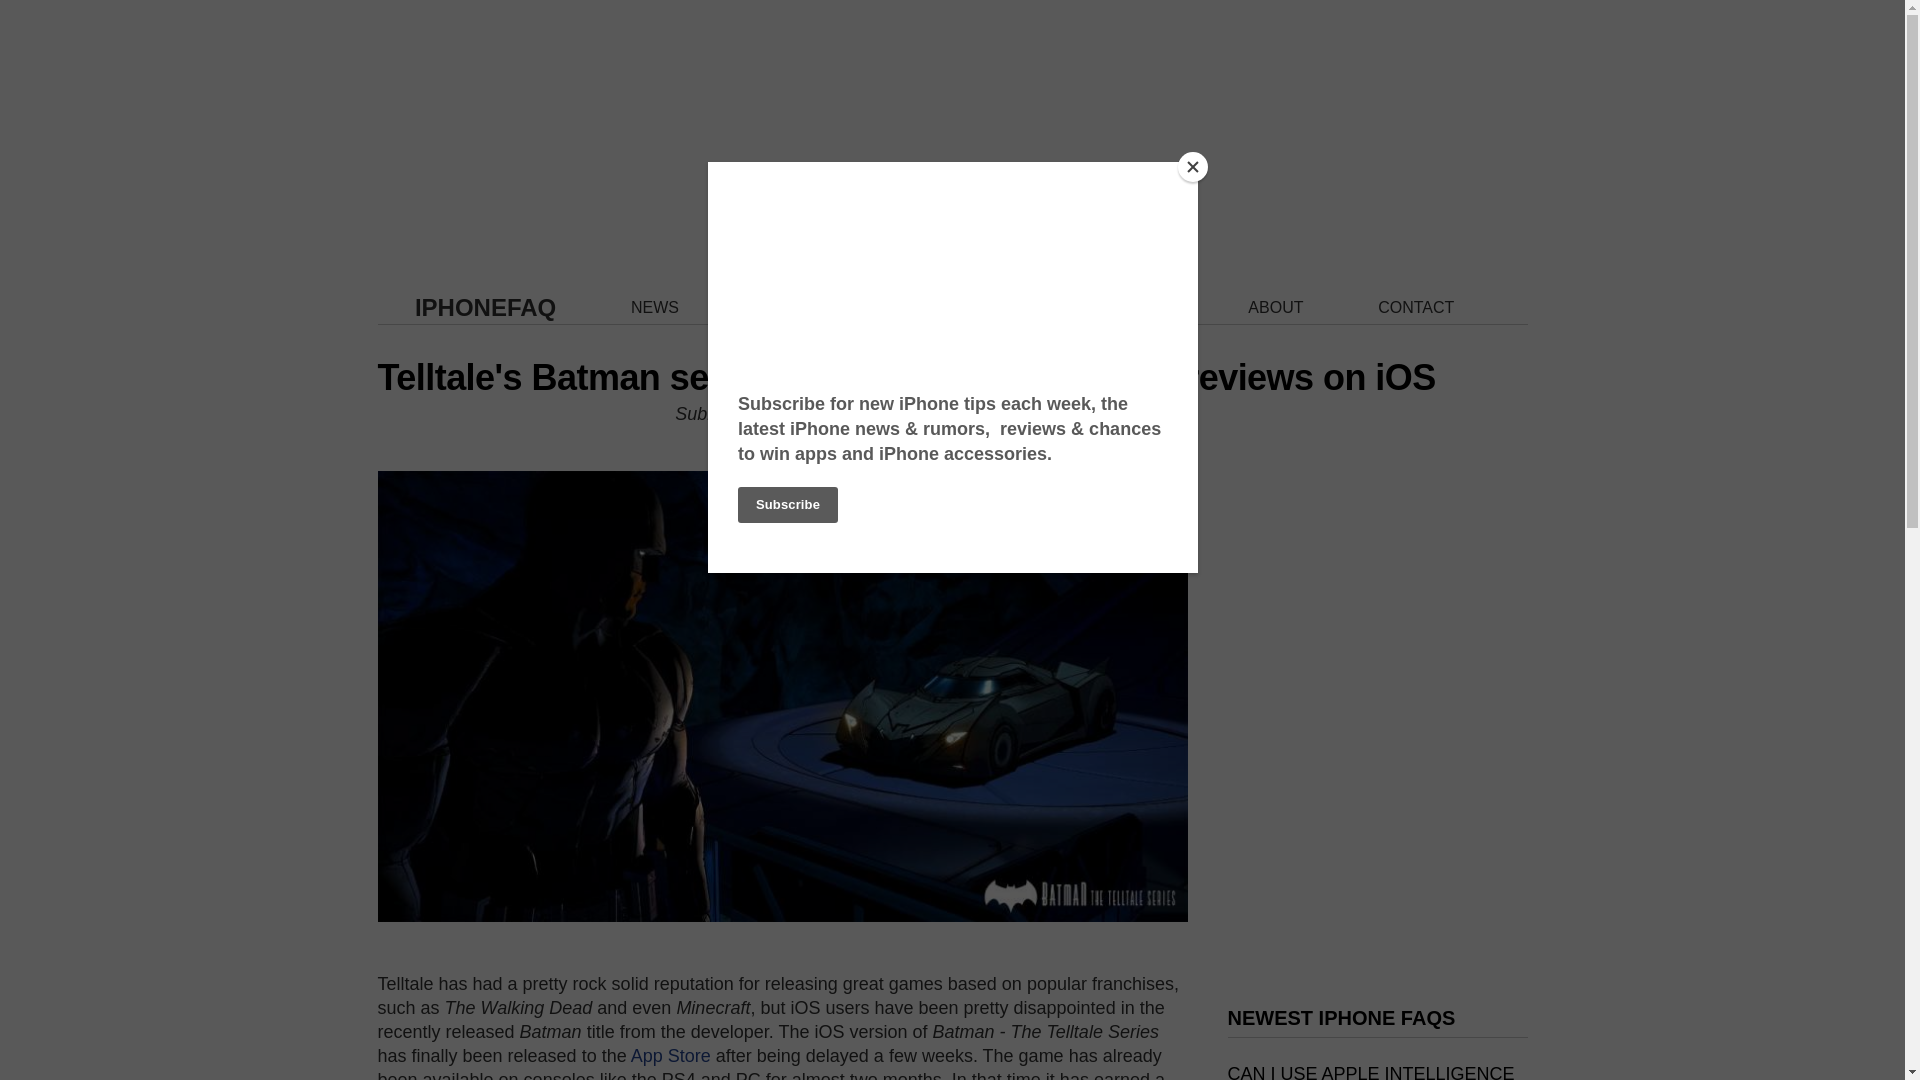  I want to click on ABOUT, so click(1276, 308).